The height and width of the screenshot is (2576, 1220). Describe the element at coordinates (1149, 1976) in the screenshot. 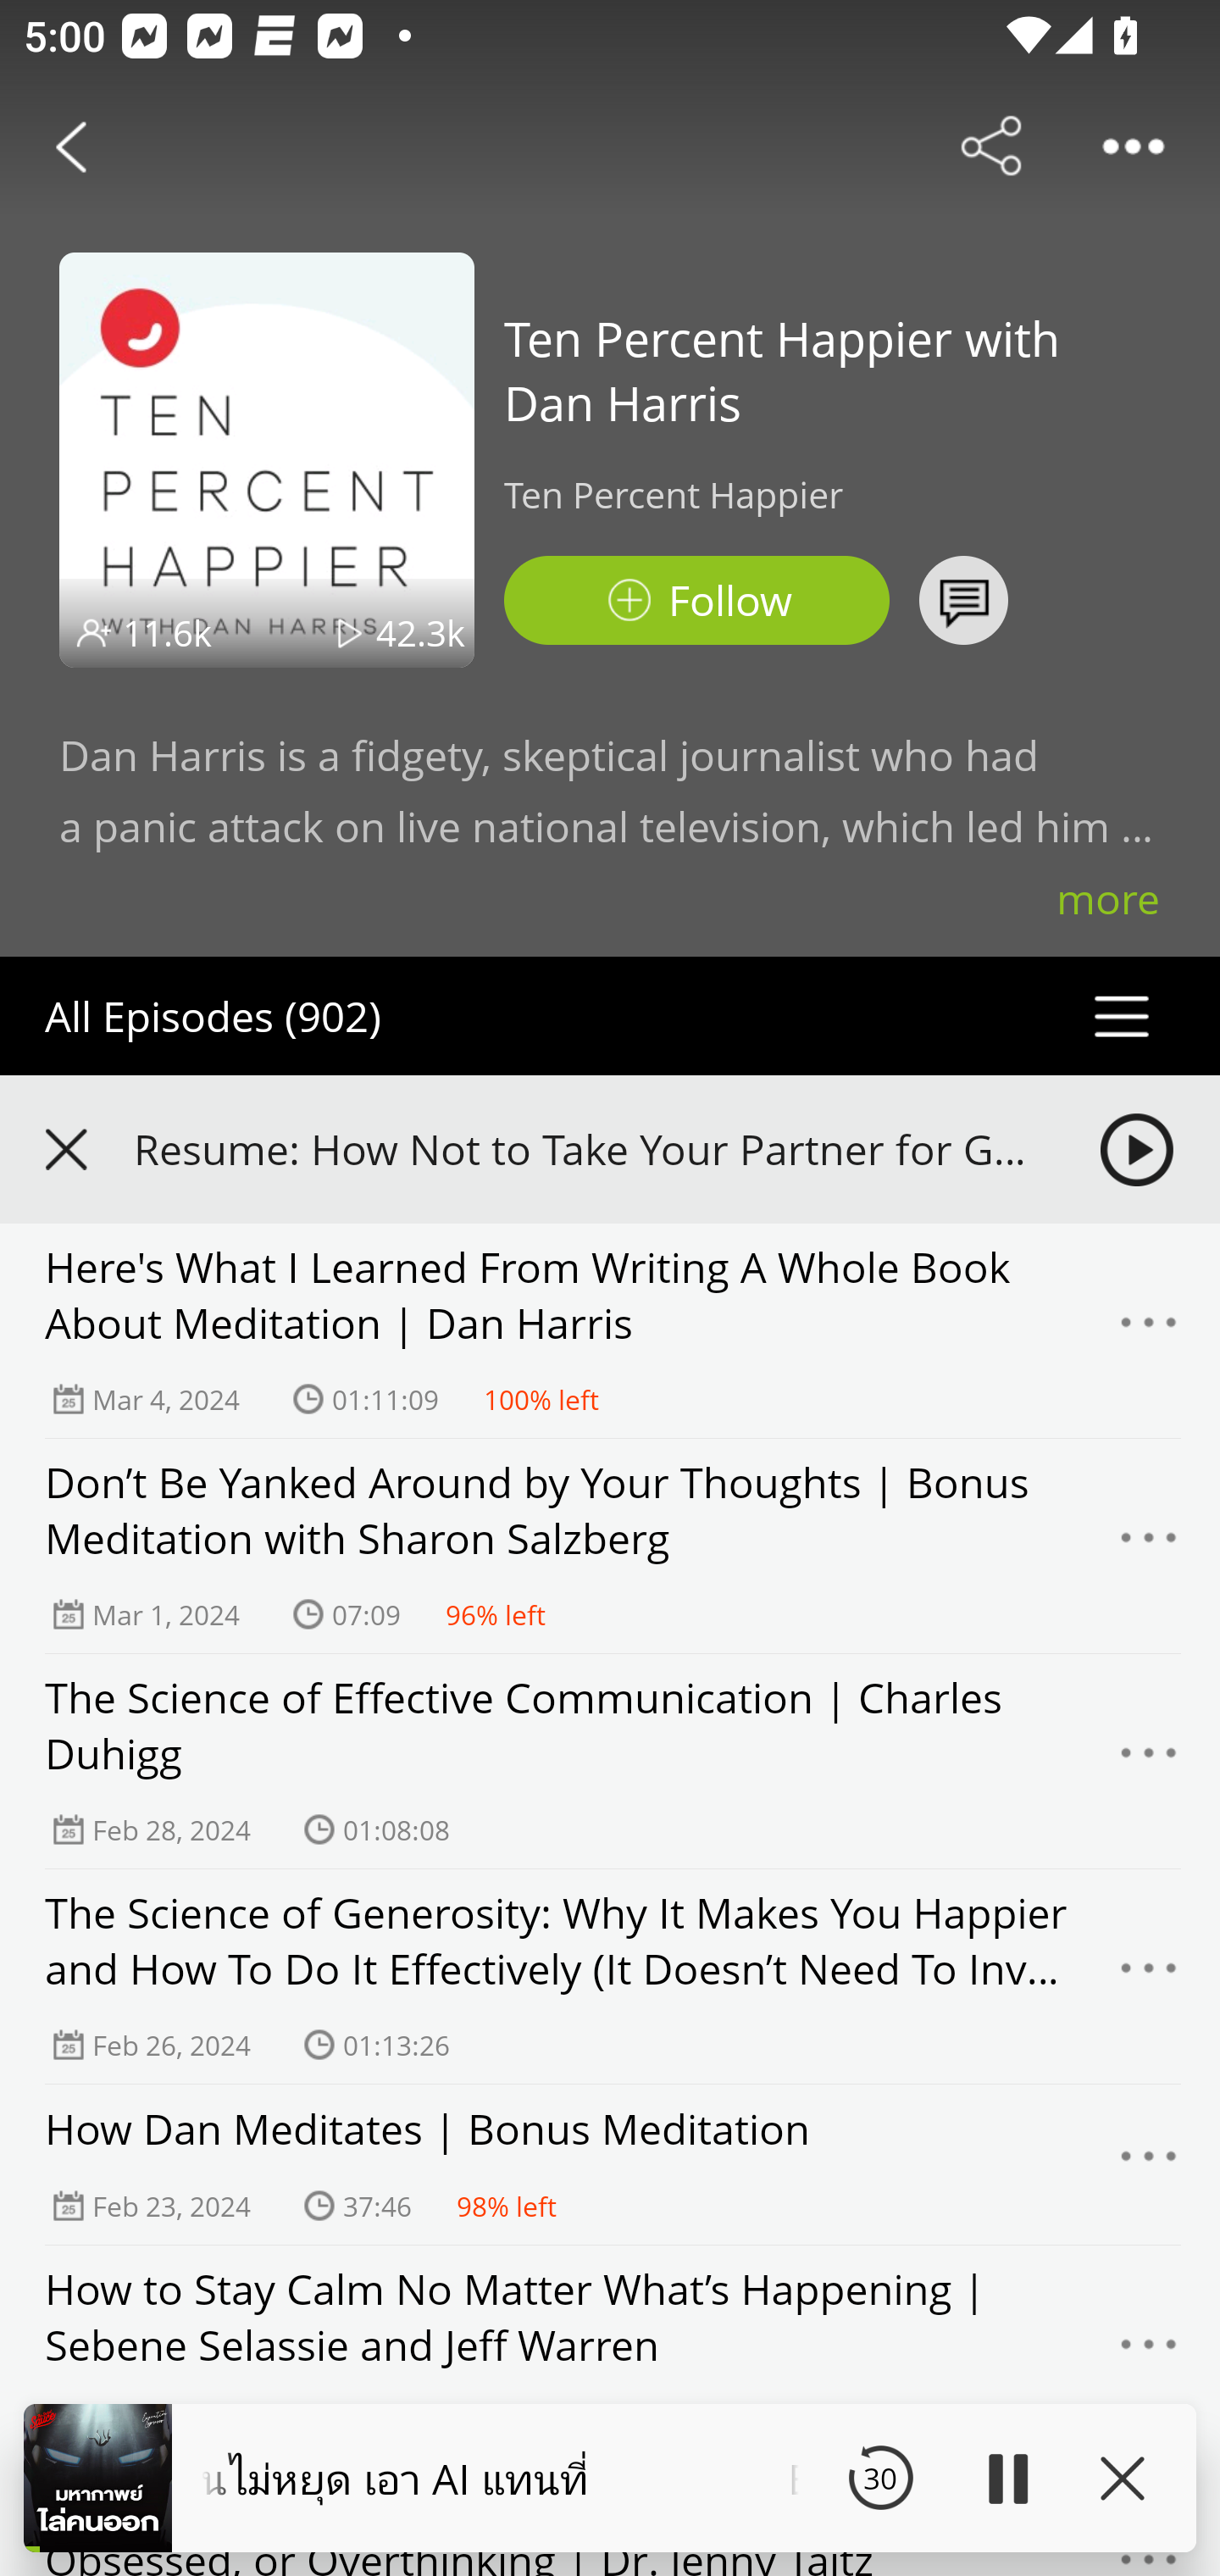

I see `Menu` at that location.